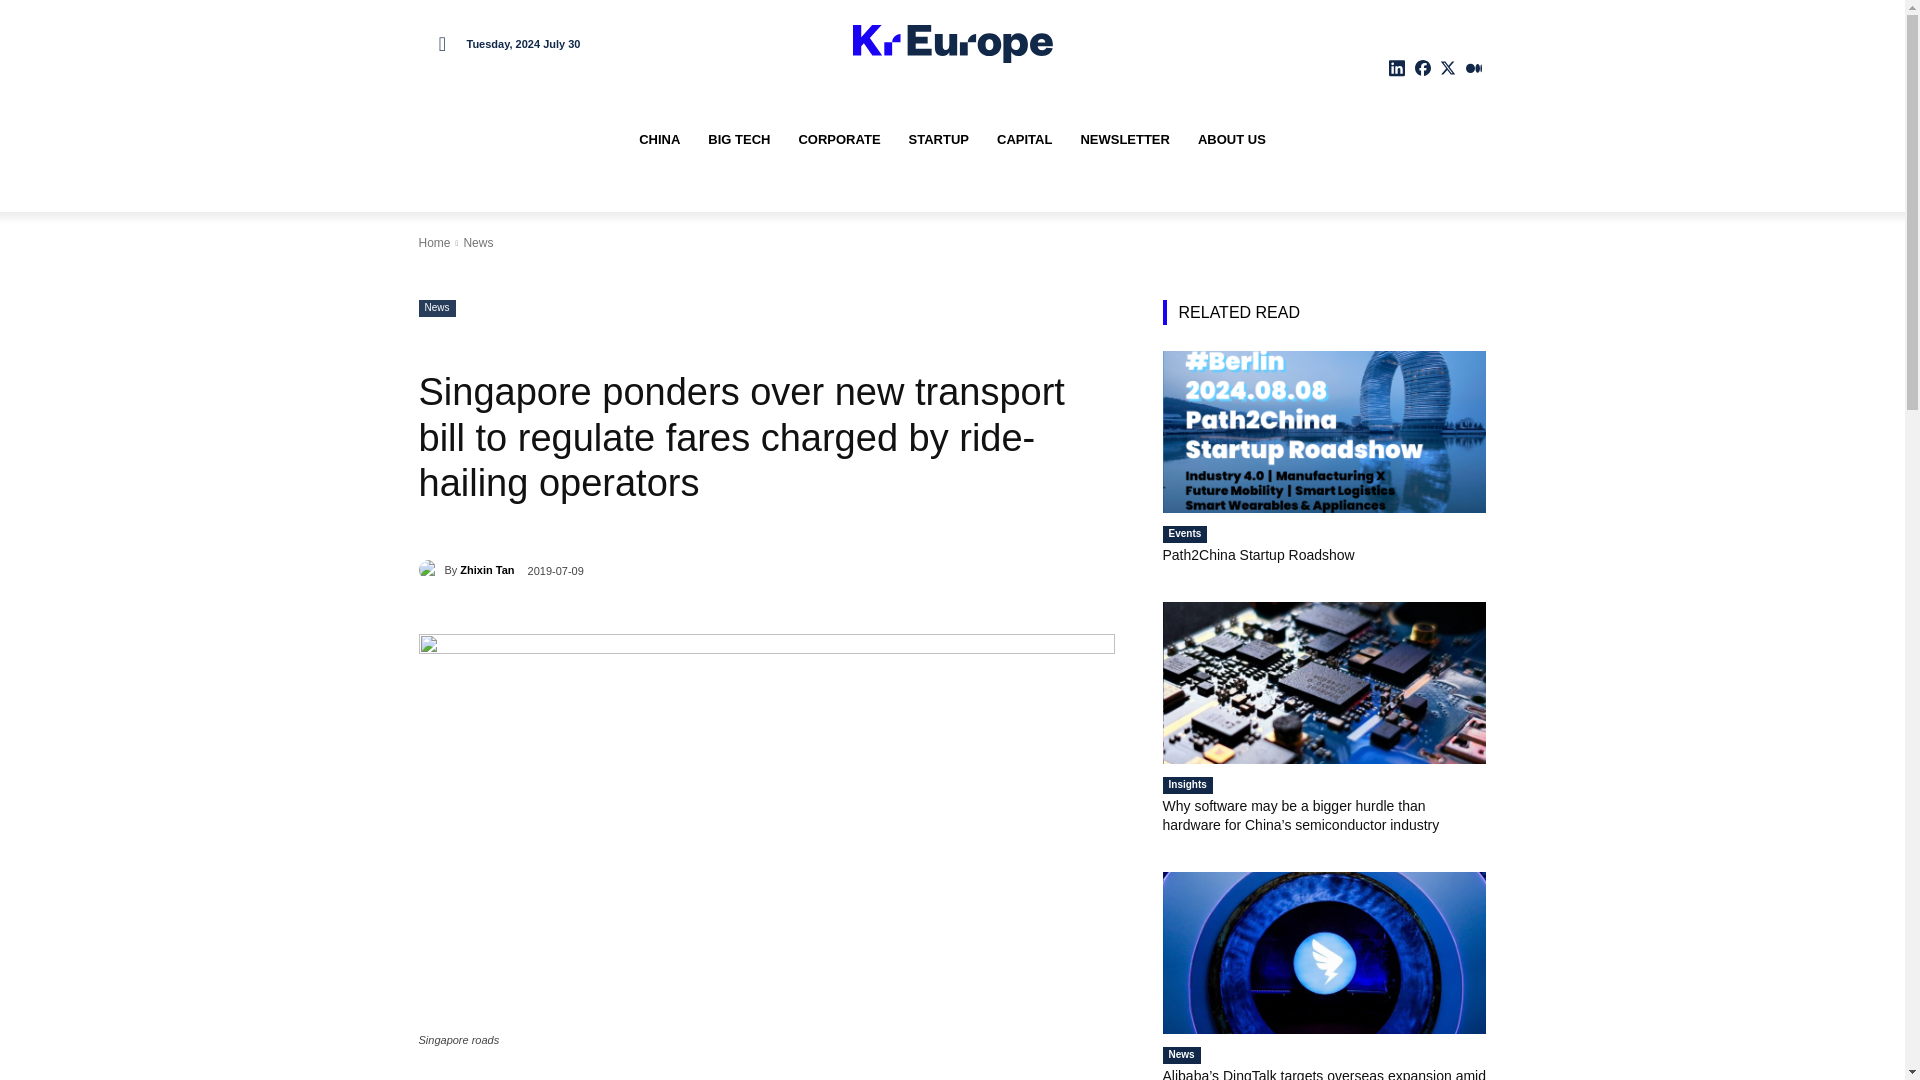 The image size is (1920, 1080). I want to click on ABOUT US, so click(1232, 140).